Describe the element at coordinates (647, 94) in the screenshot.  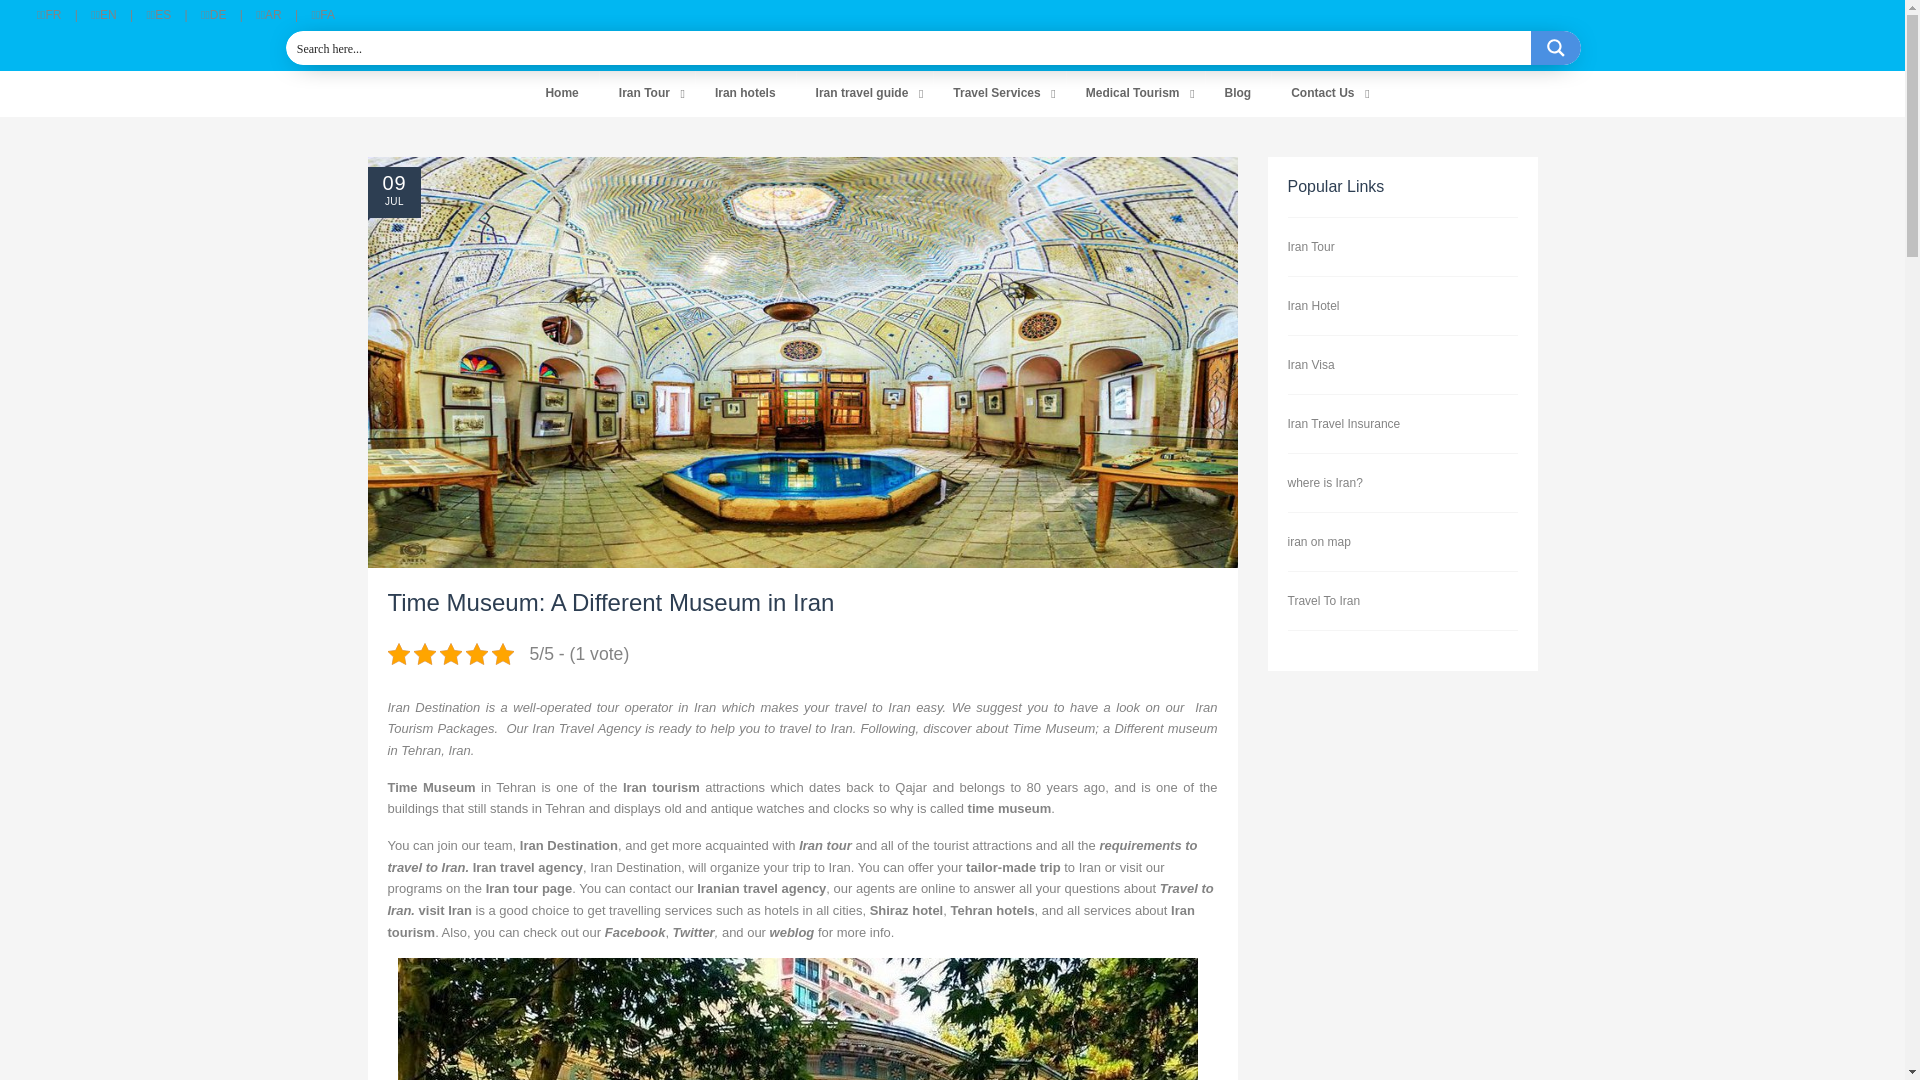
I see `Iran Tour` at that location.